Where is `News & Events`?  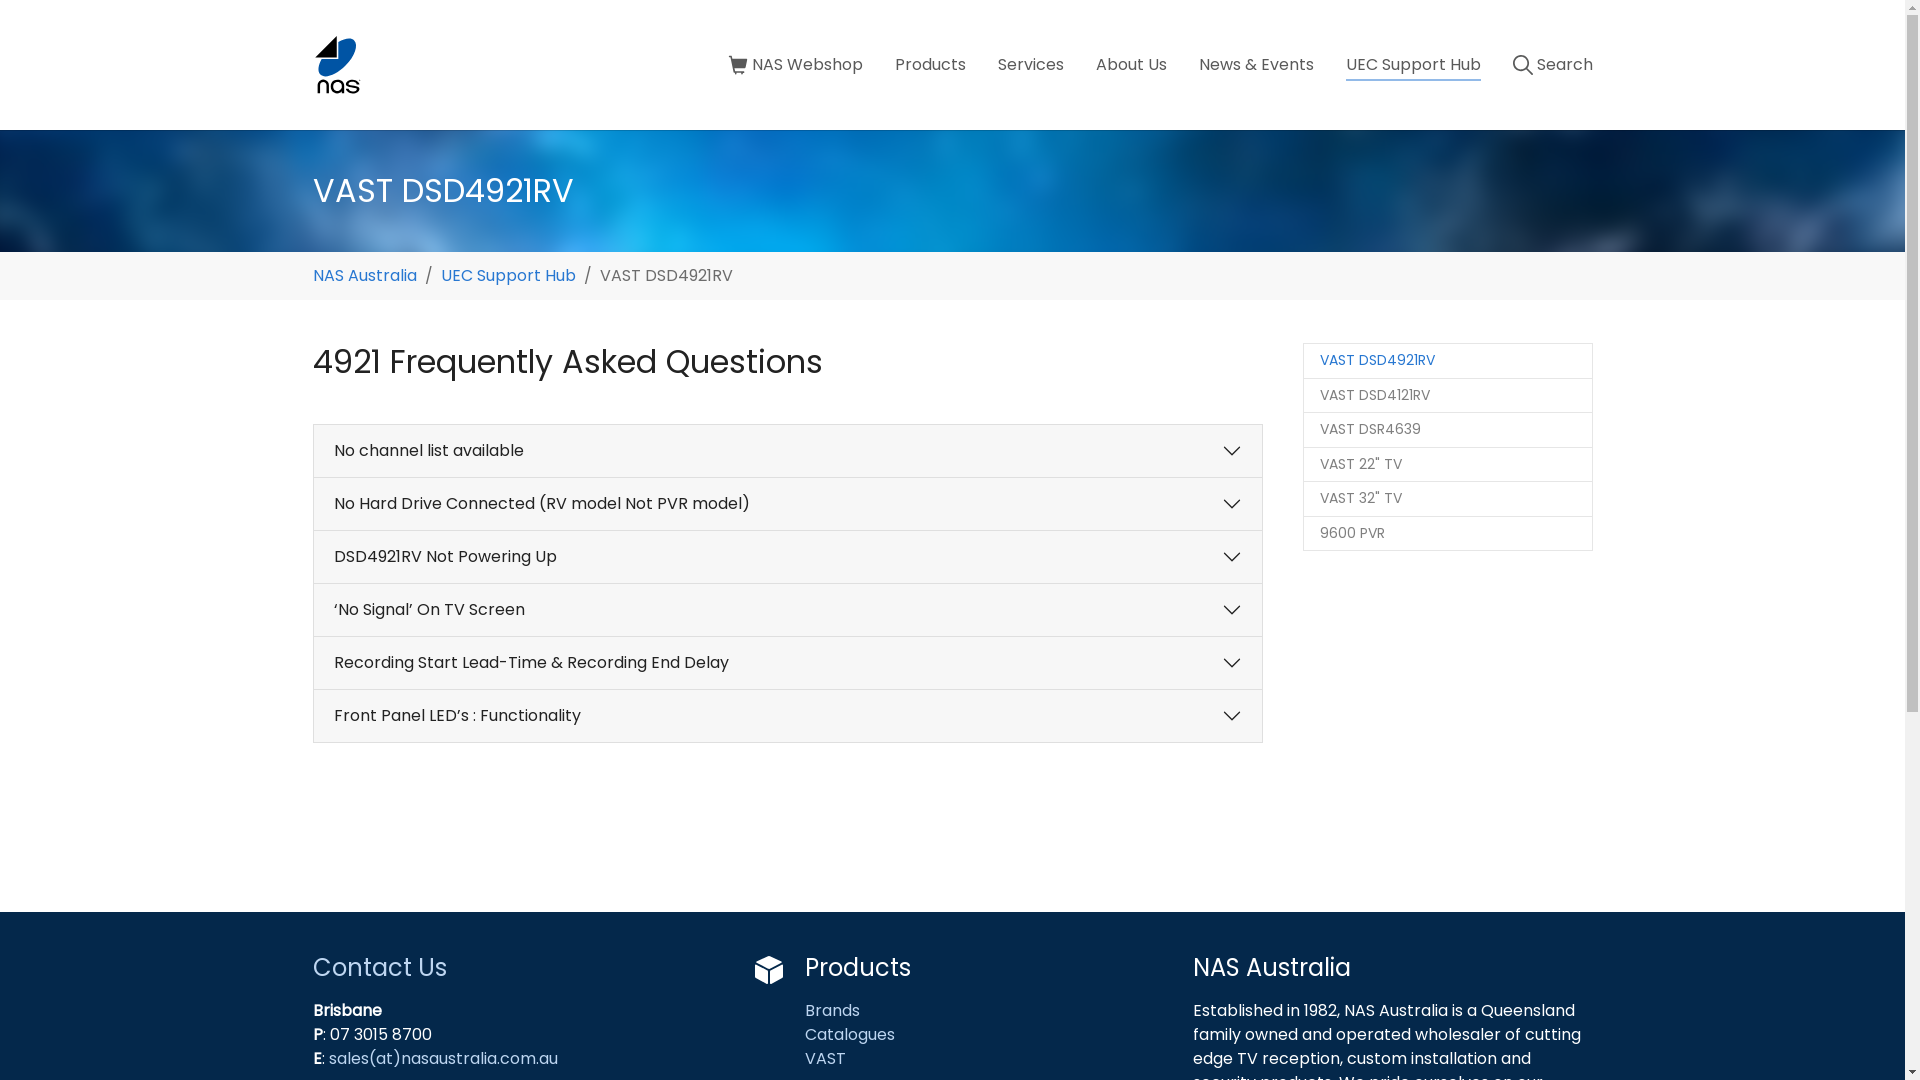
News & Events is located at coordinates (1256, 65).